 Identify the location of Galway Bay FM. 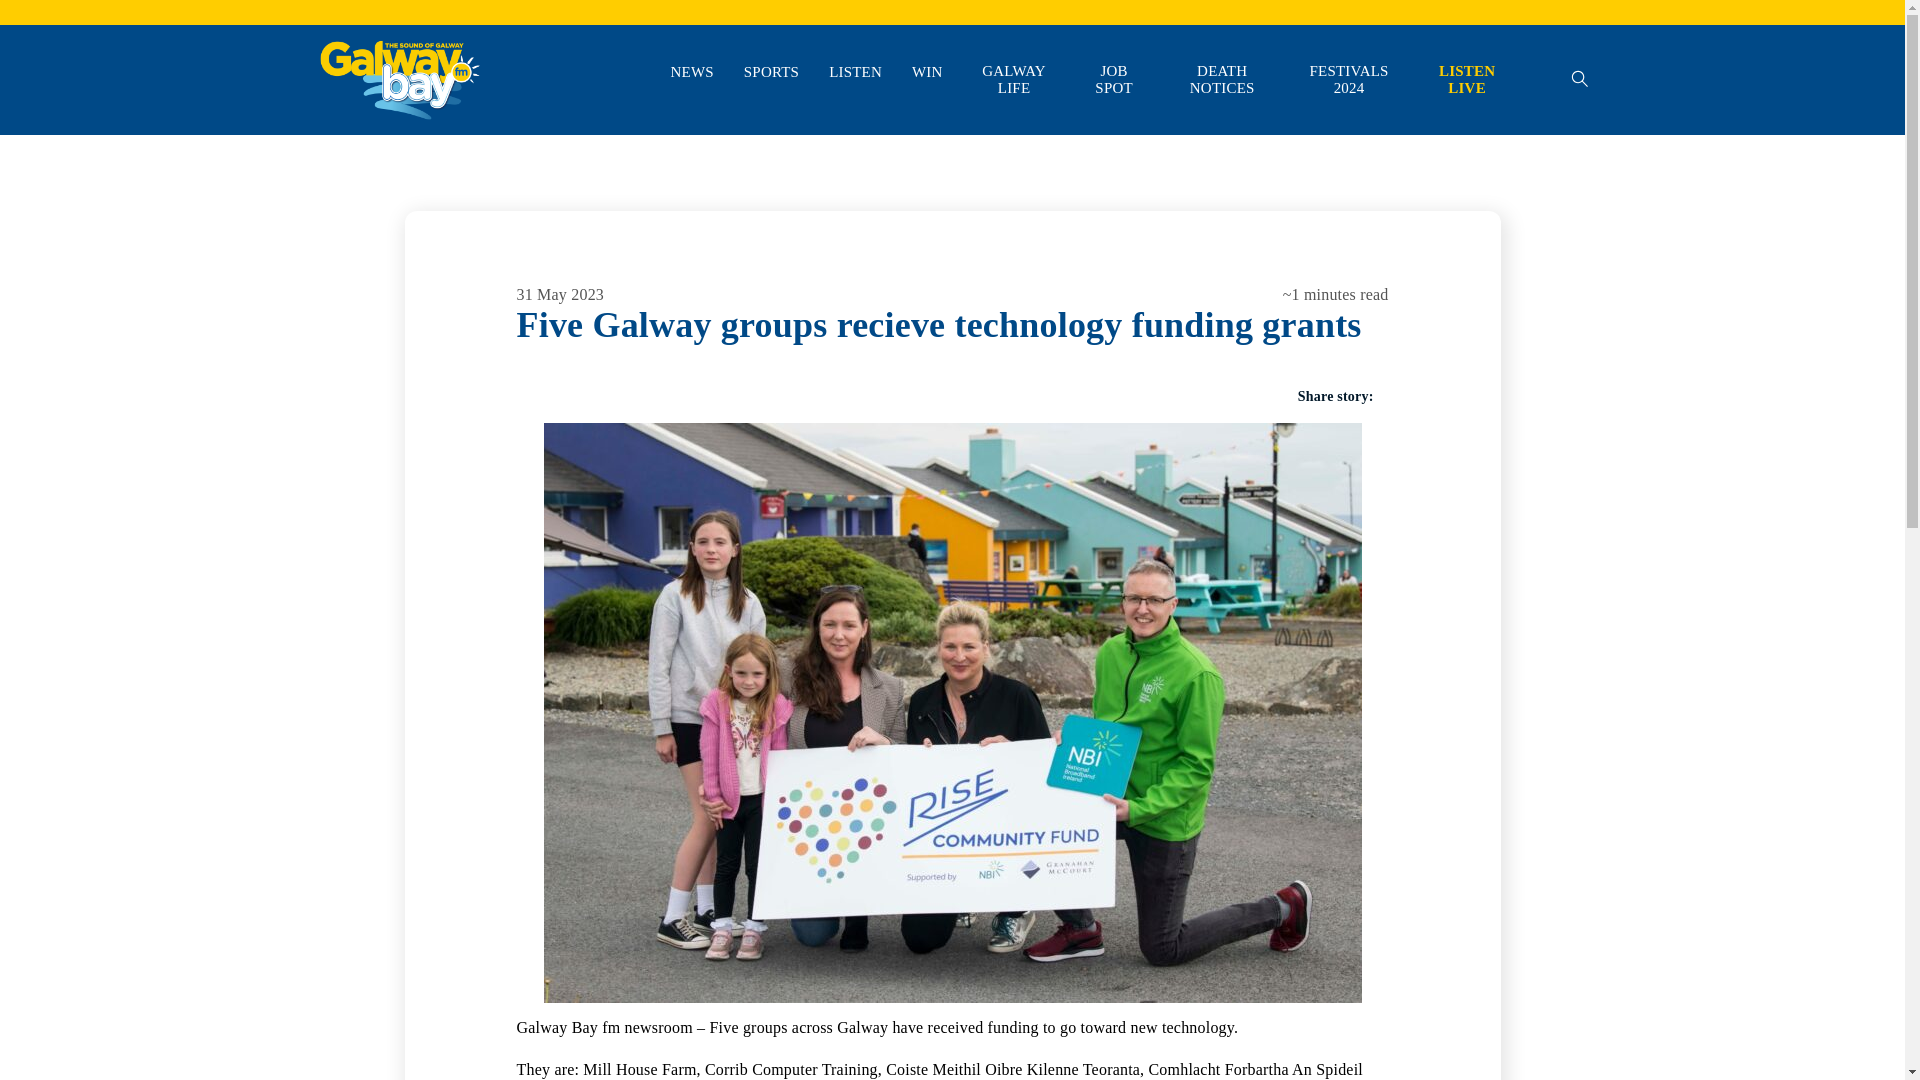
(368, 148).